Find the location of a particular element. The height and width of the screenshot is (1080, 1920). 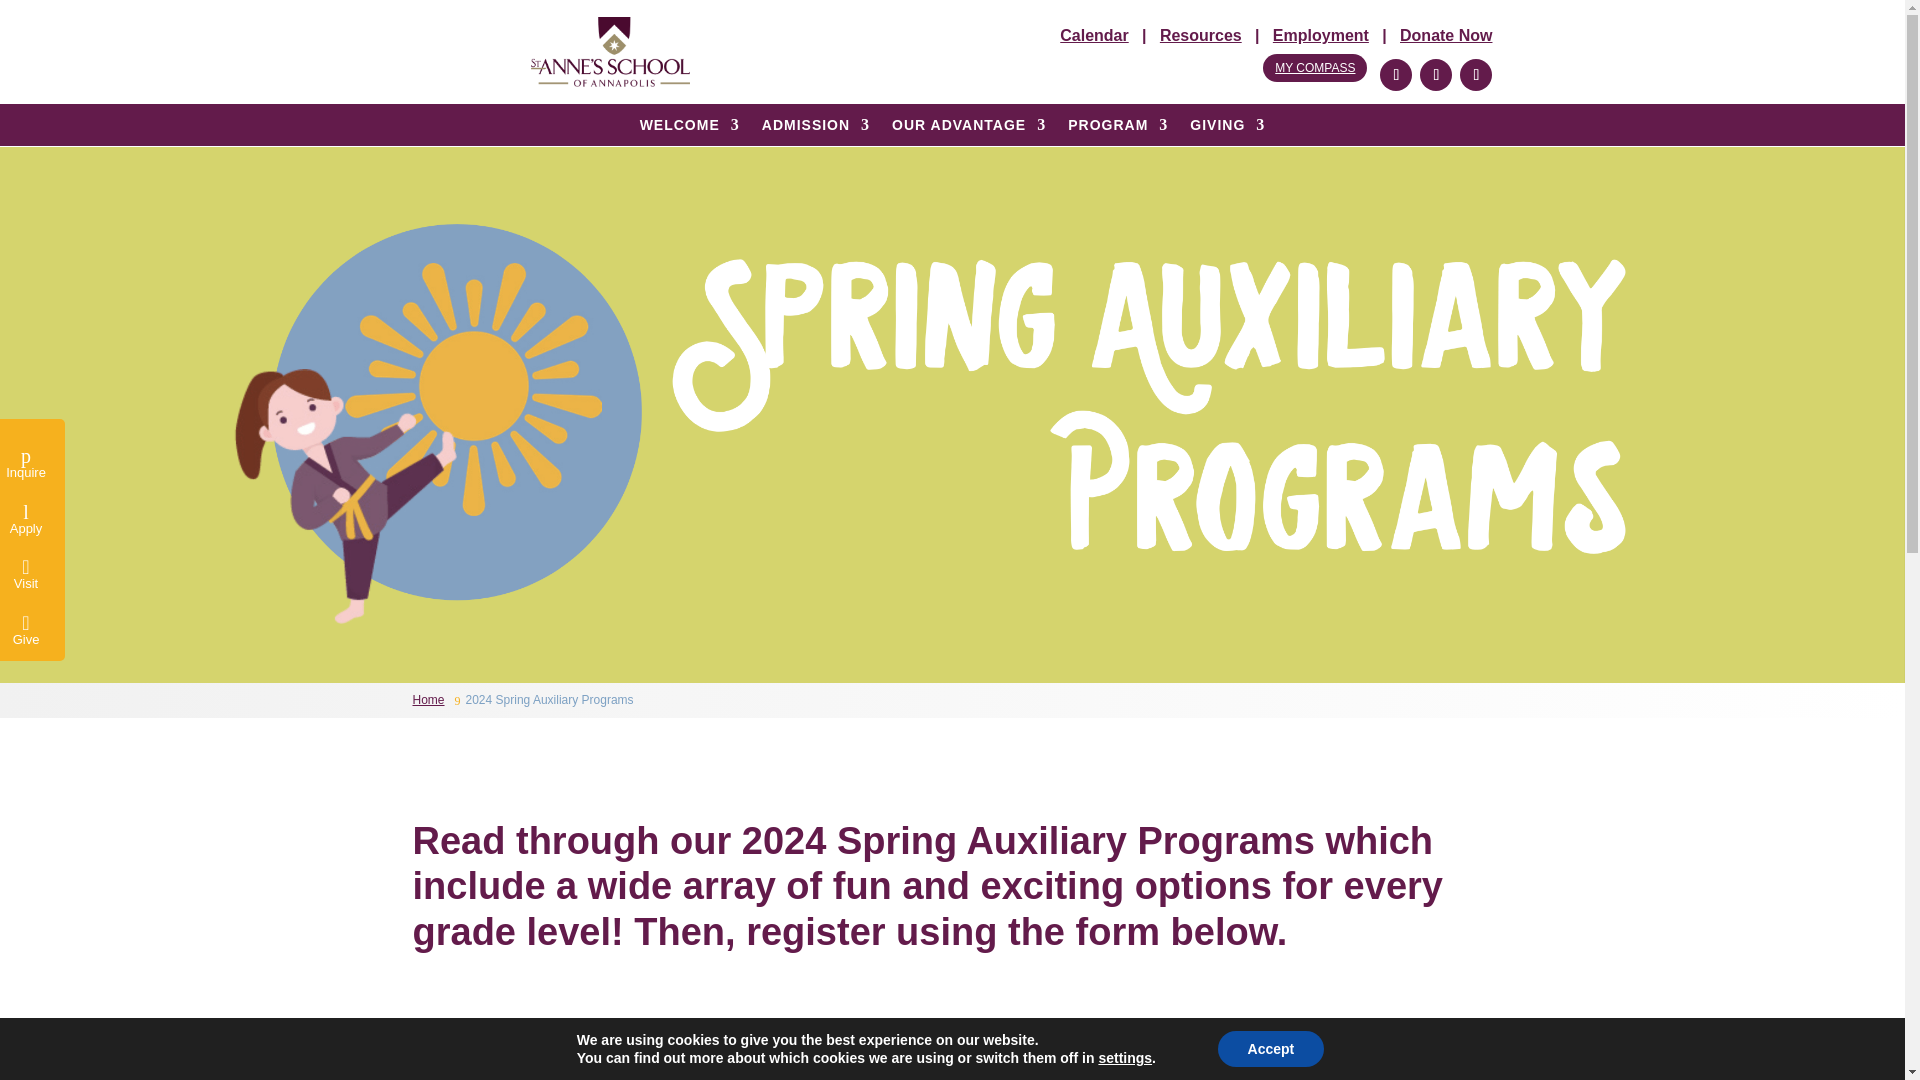

OUR ADVANTAGE is located at coordinates (969, 128).